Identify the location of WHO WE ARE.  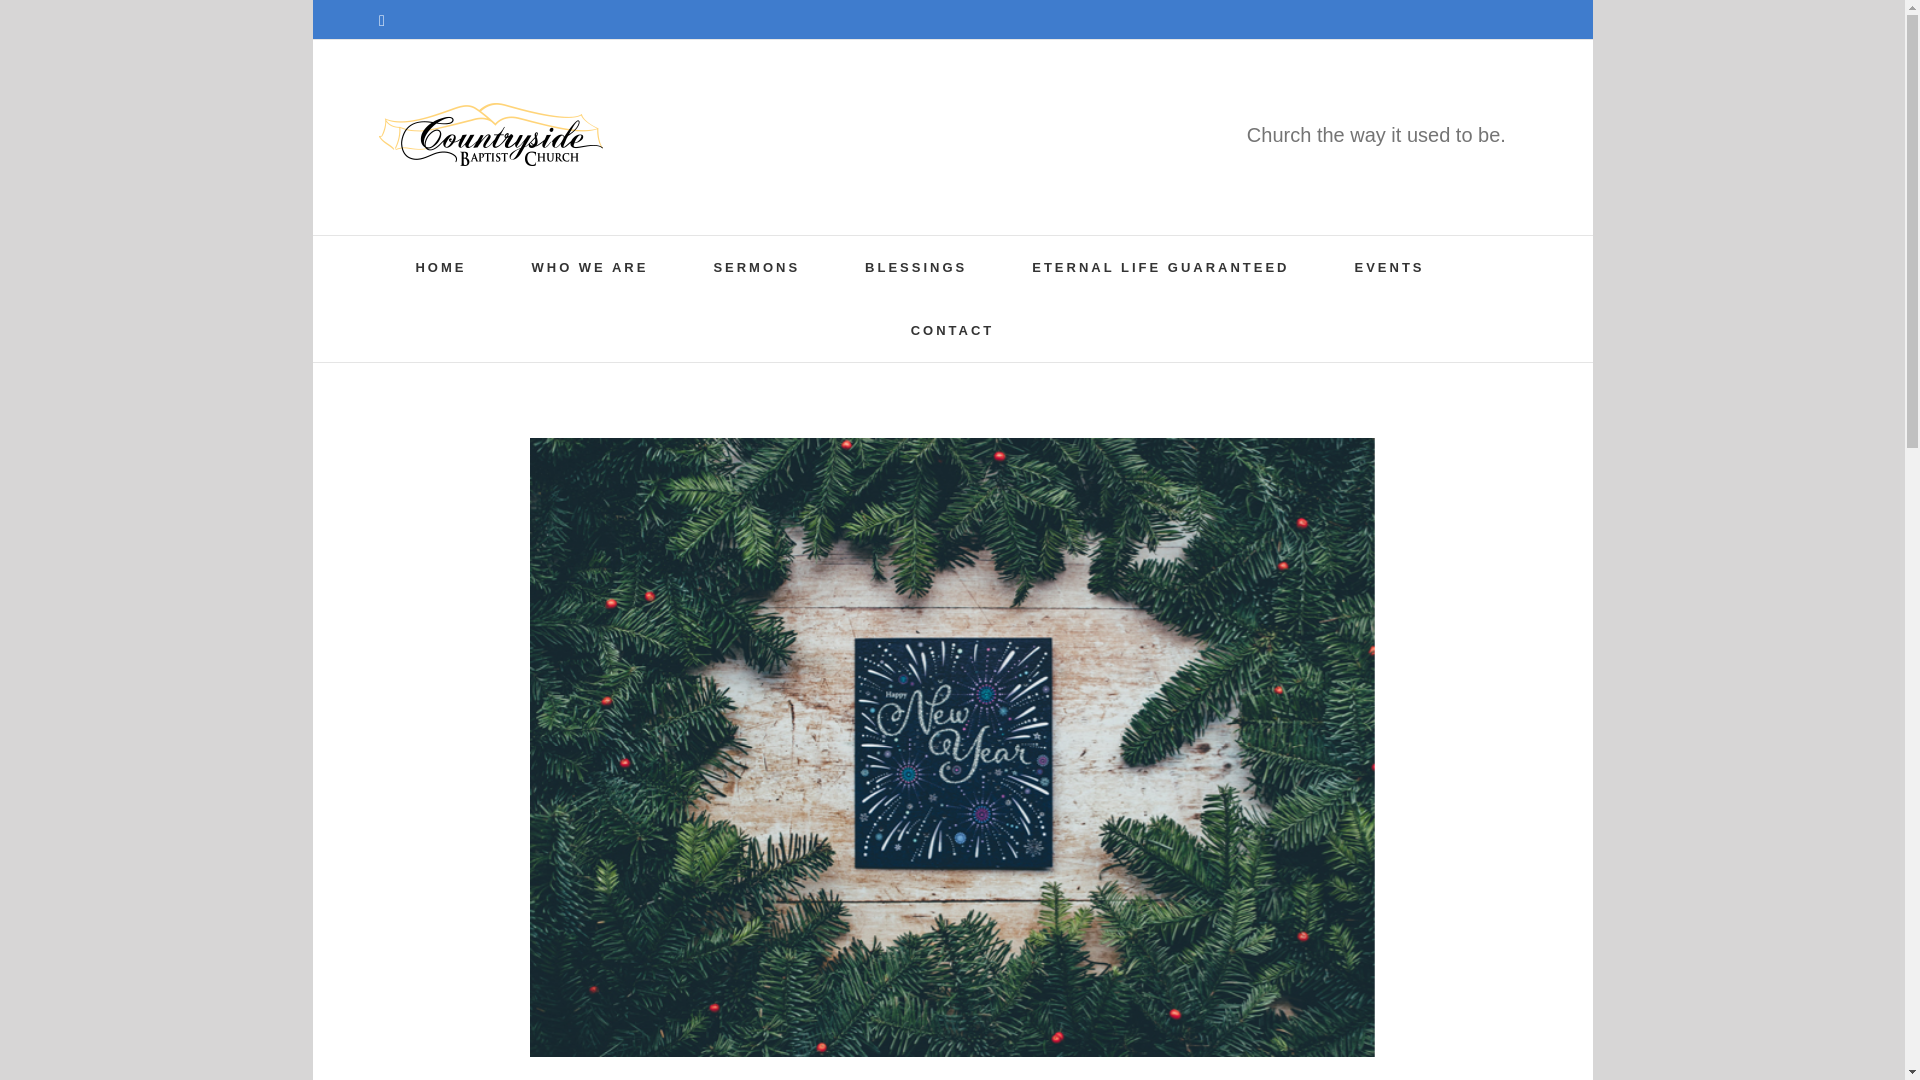
(590, 268).